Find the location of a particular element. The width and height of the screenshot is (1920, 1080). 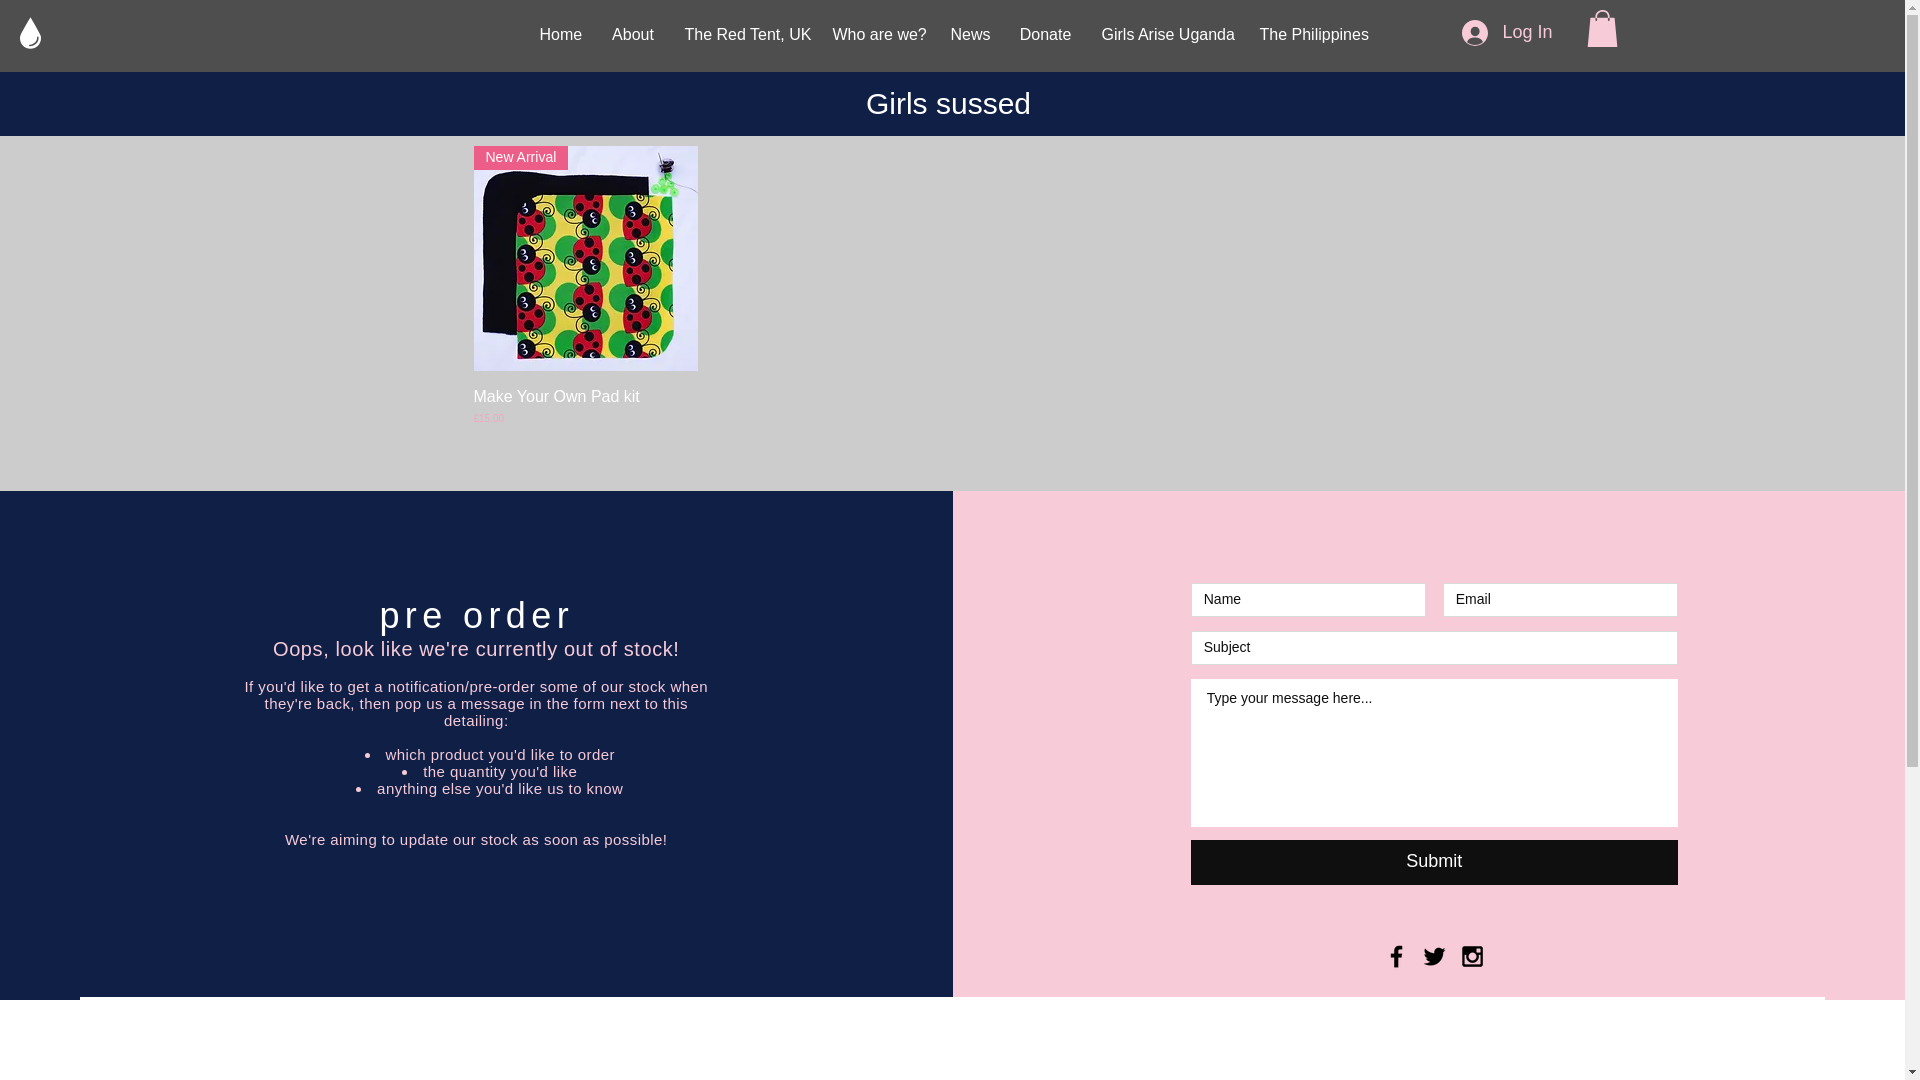

Donate is located at coordinates (1045, 34).